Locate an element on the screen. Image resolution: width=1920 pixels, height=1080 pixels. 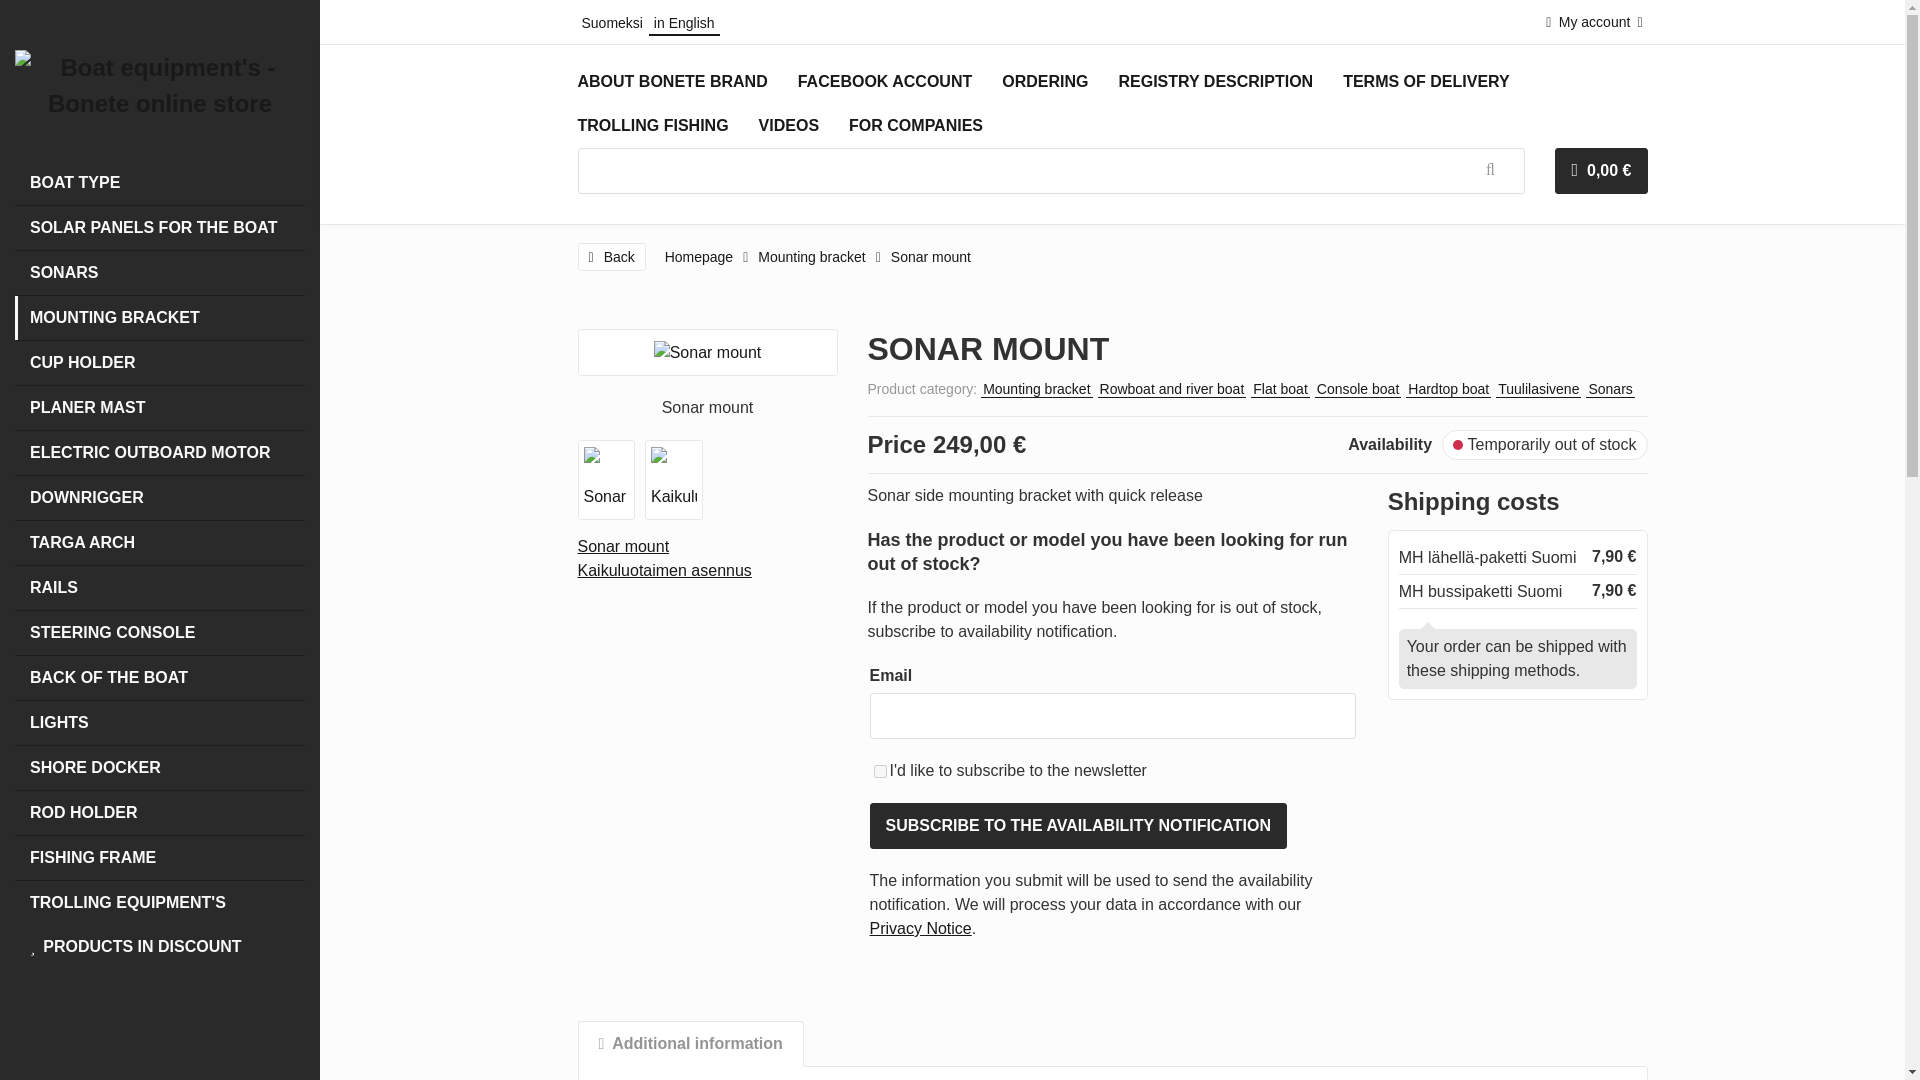
Boat equipment's - Bonete online store is located at coordinates (160, 86).